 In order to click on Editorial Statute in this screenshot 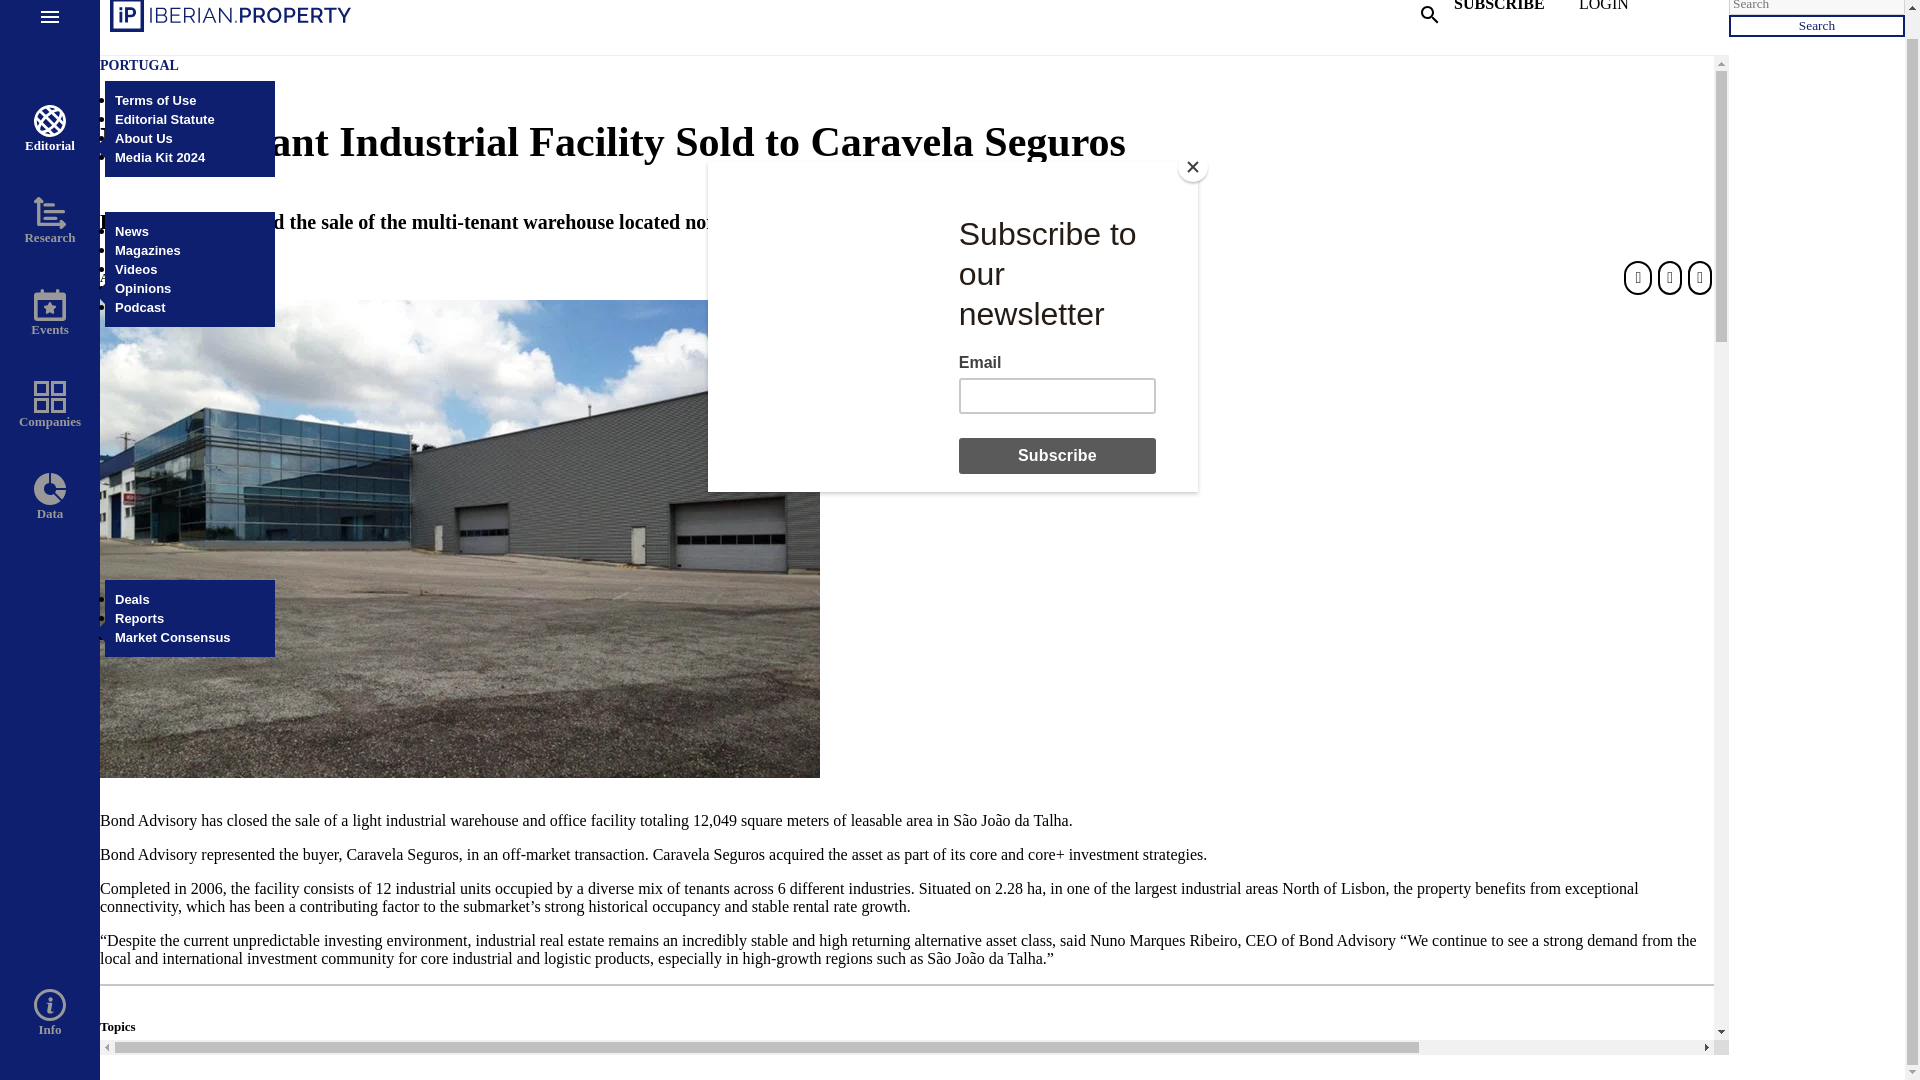, I will do `click(165, 120)`.